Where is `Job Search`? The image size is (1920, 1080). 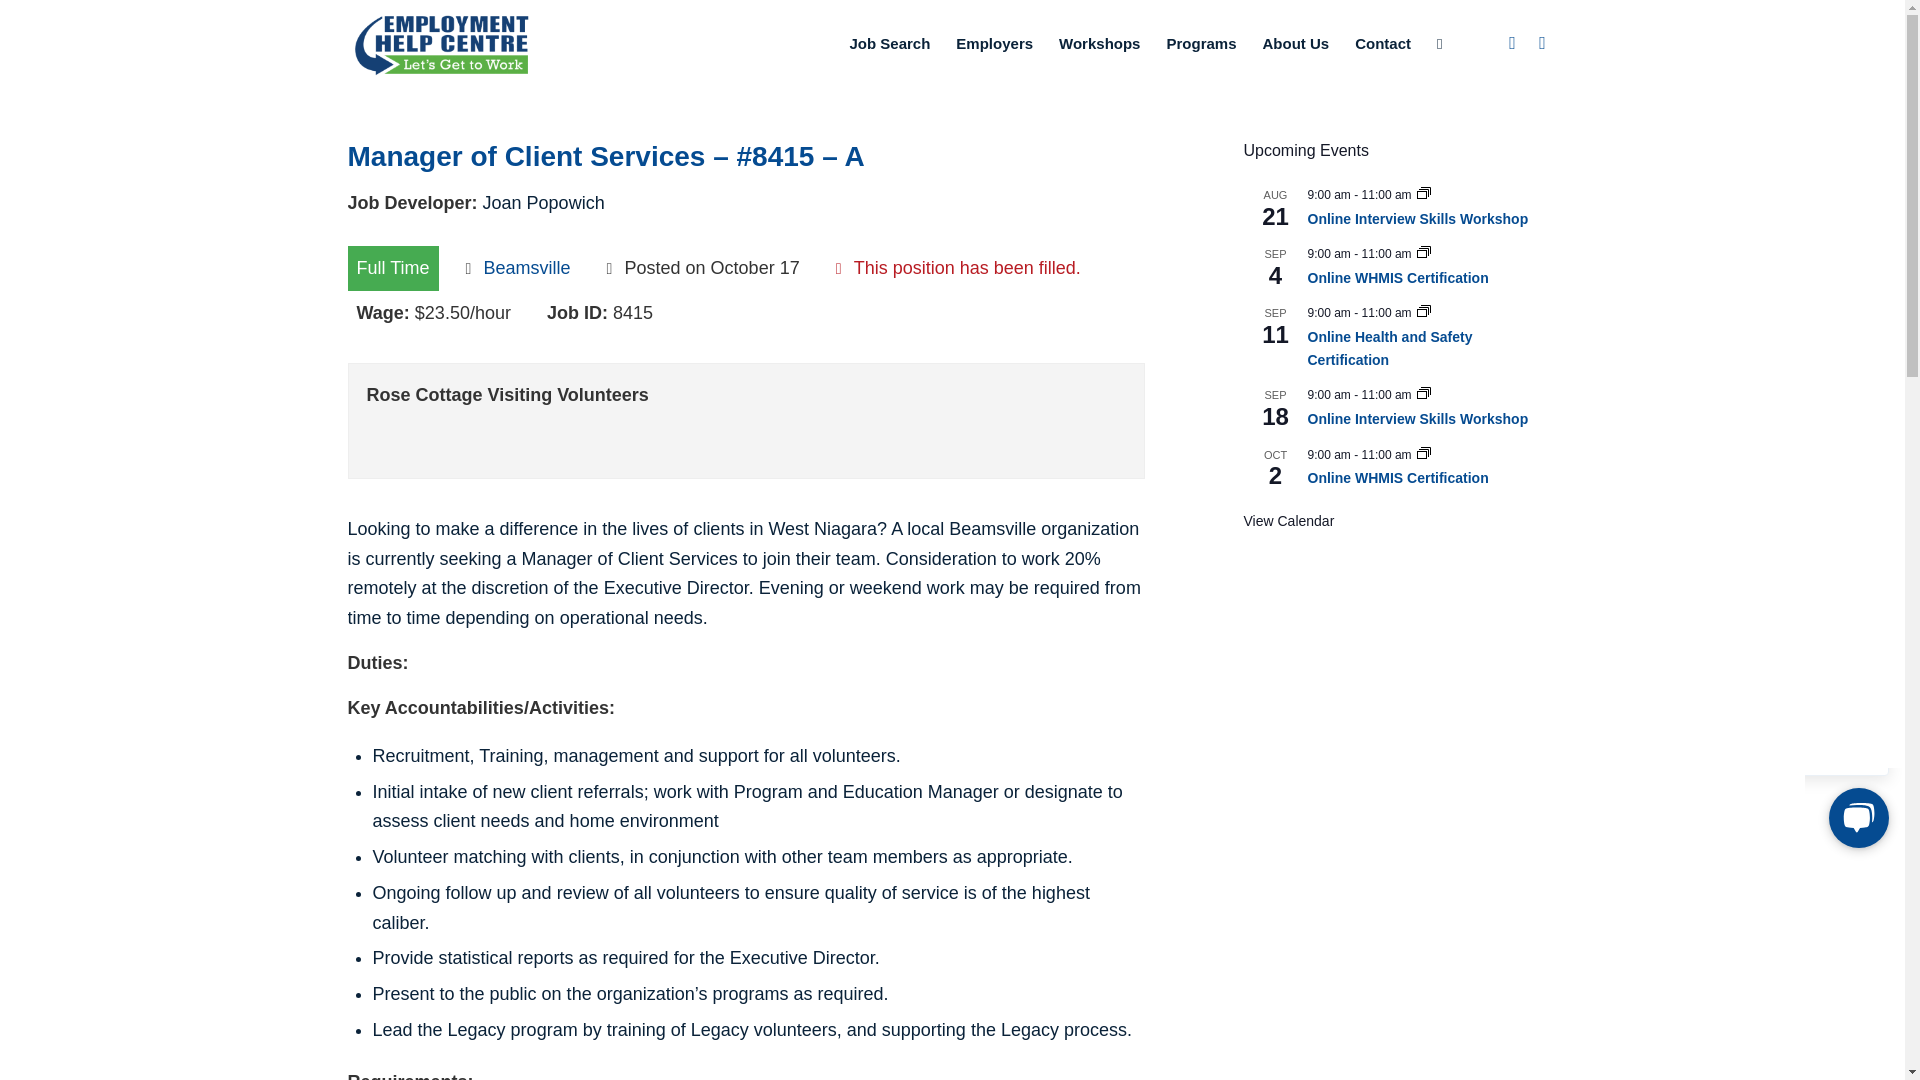
Job Search is located at coordinates (888, 44).